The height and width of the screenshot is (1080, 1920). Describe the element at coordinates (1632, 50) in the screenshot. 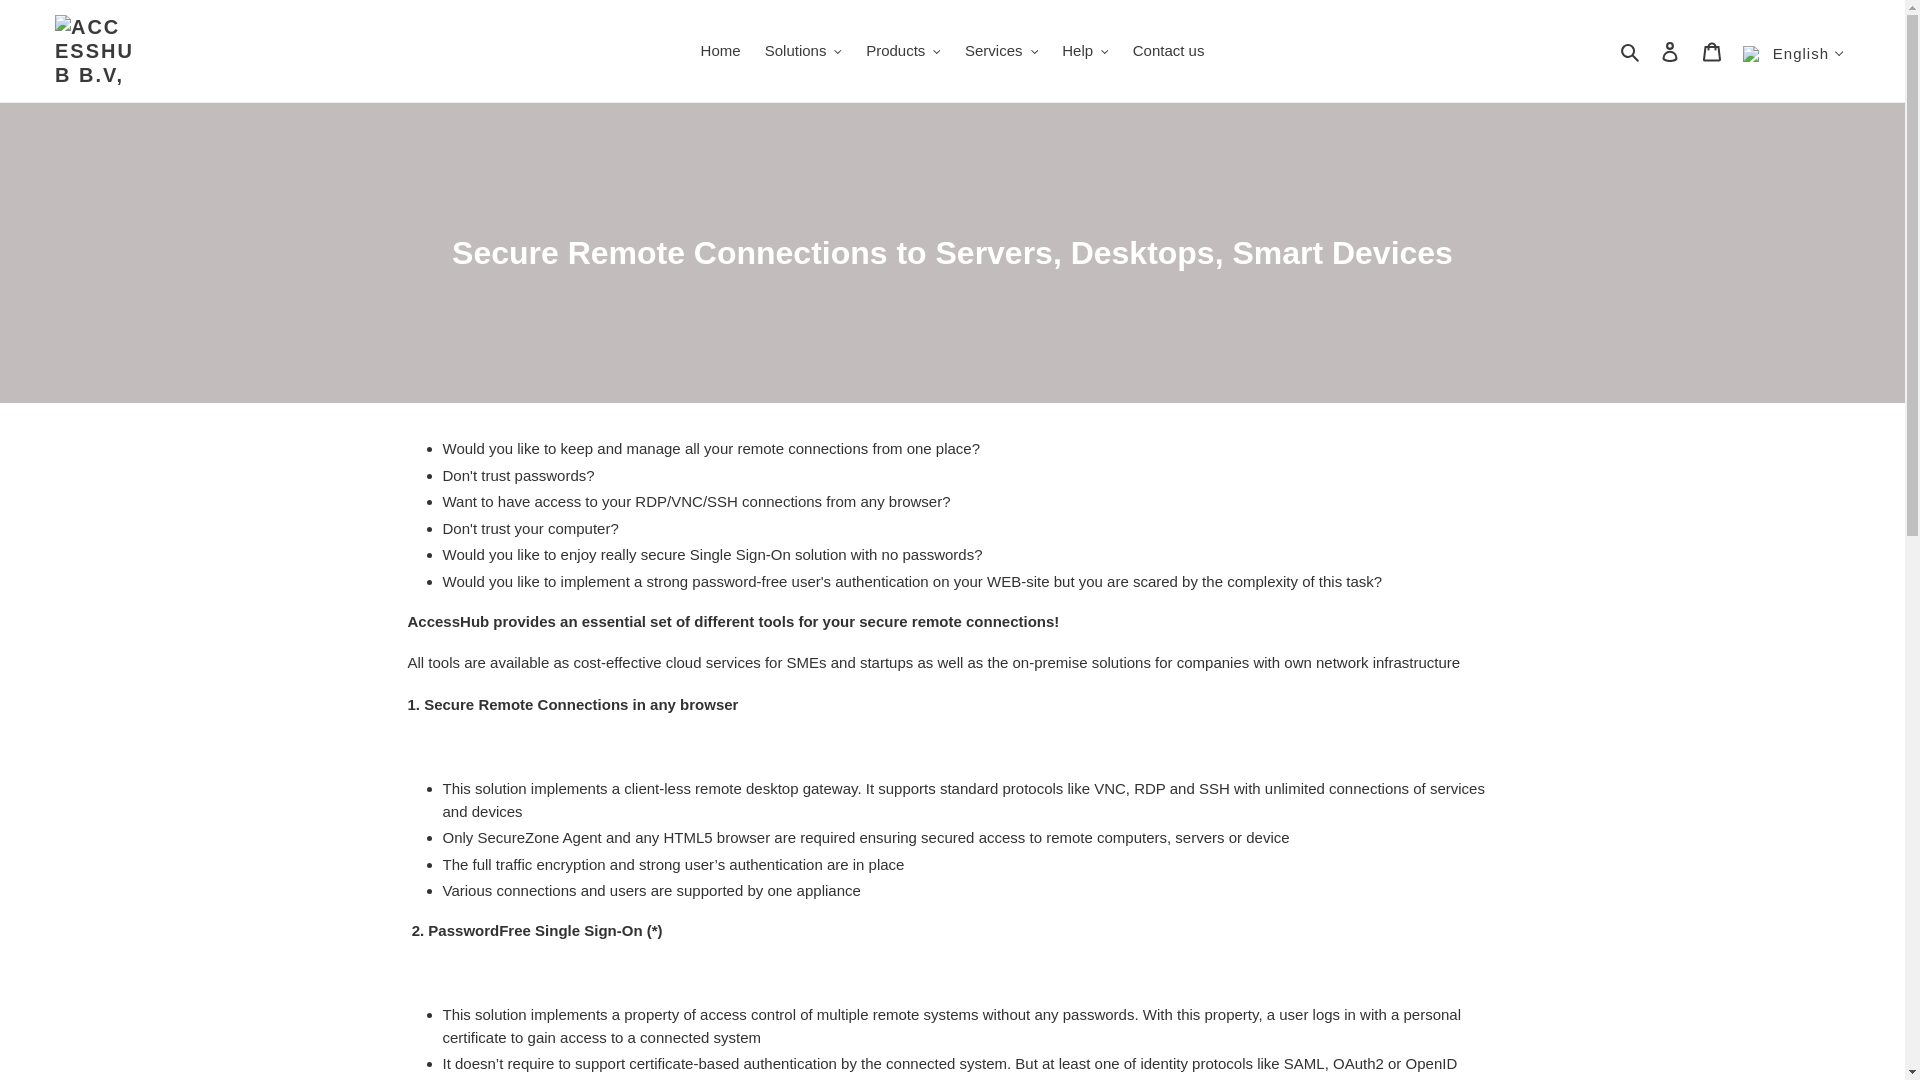

I see `Search` at that location.